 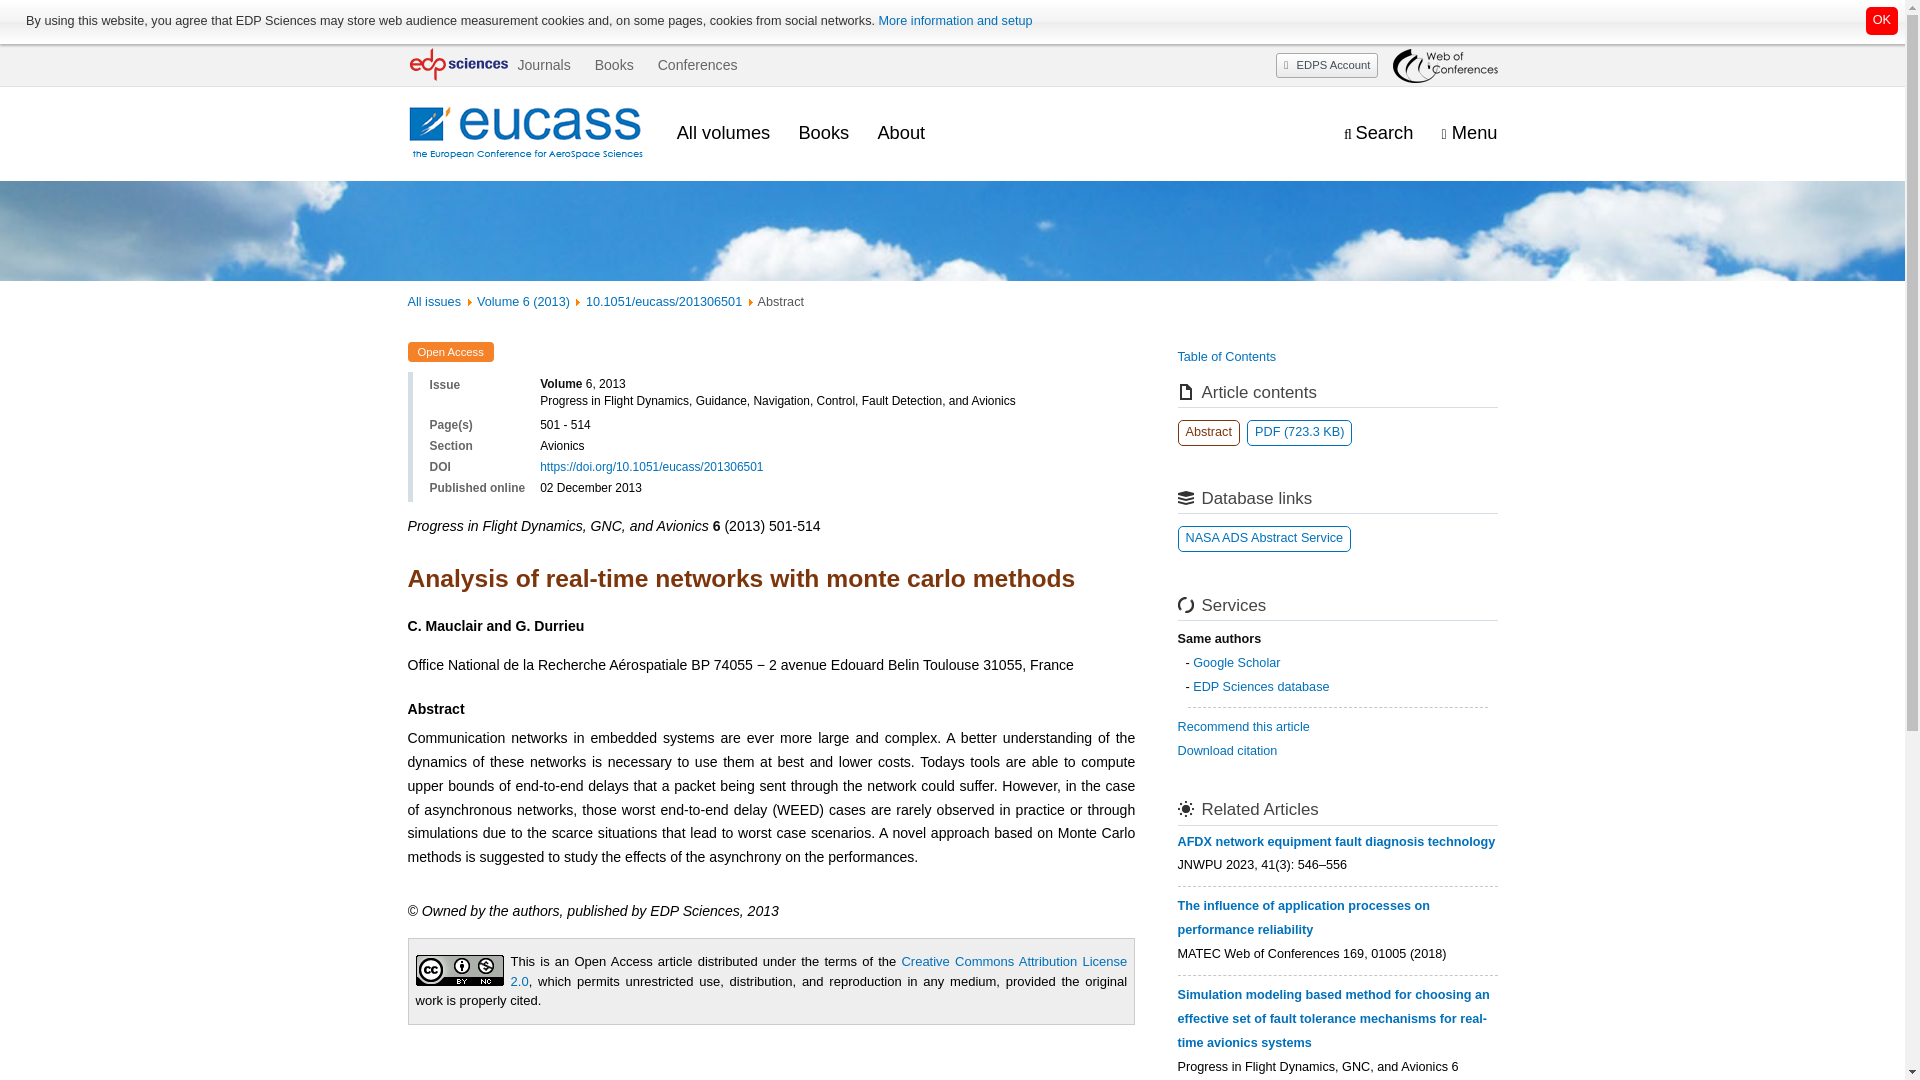 I want to click on OK, so click(x=1882, y=20).